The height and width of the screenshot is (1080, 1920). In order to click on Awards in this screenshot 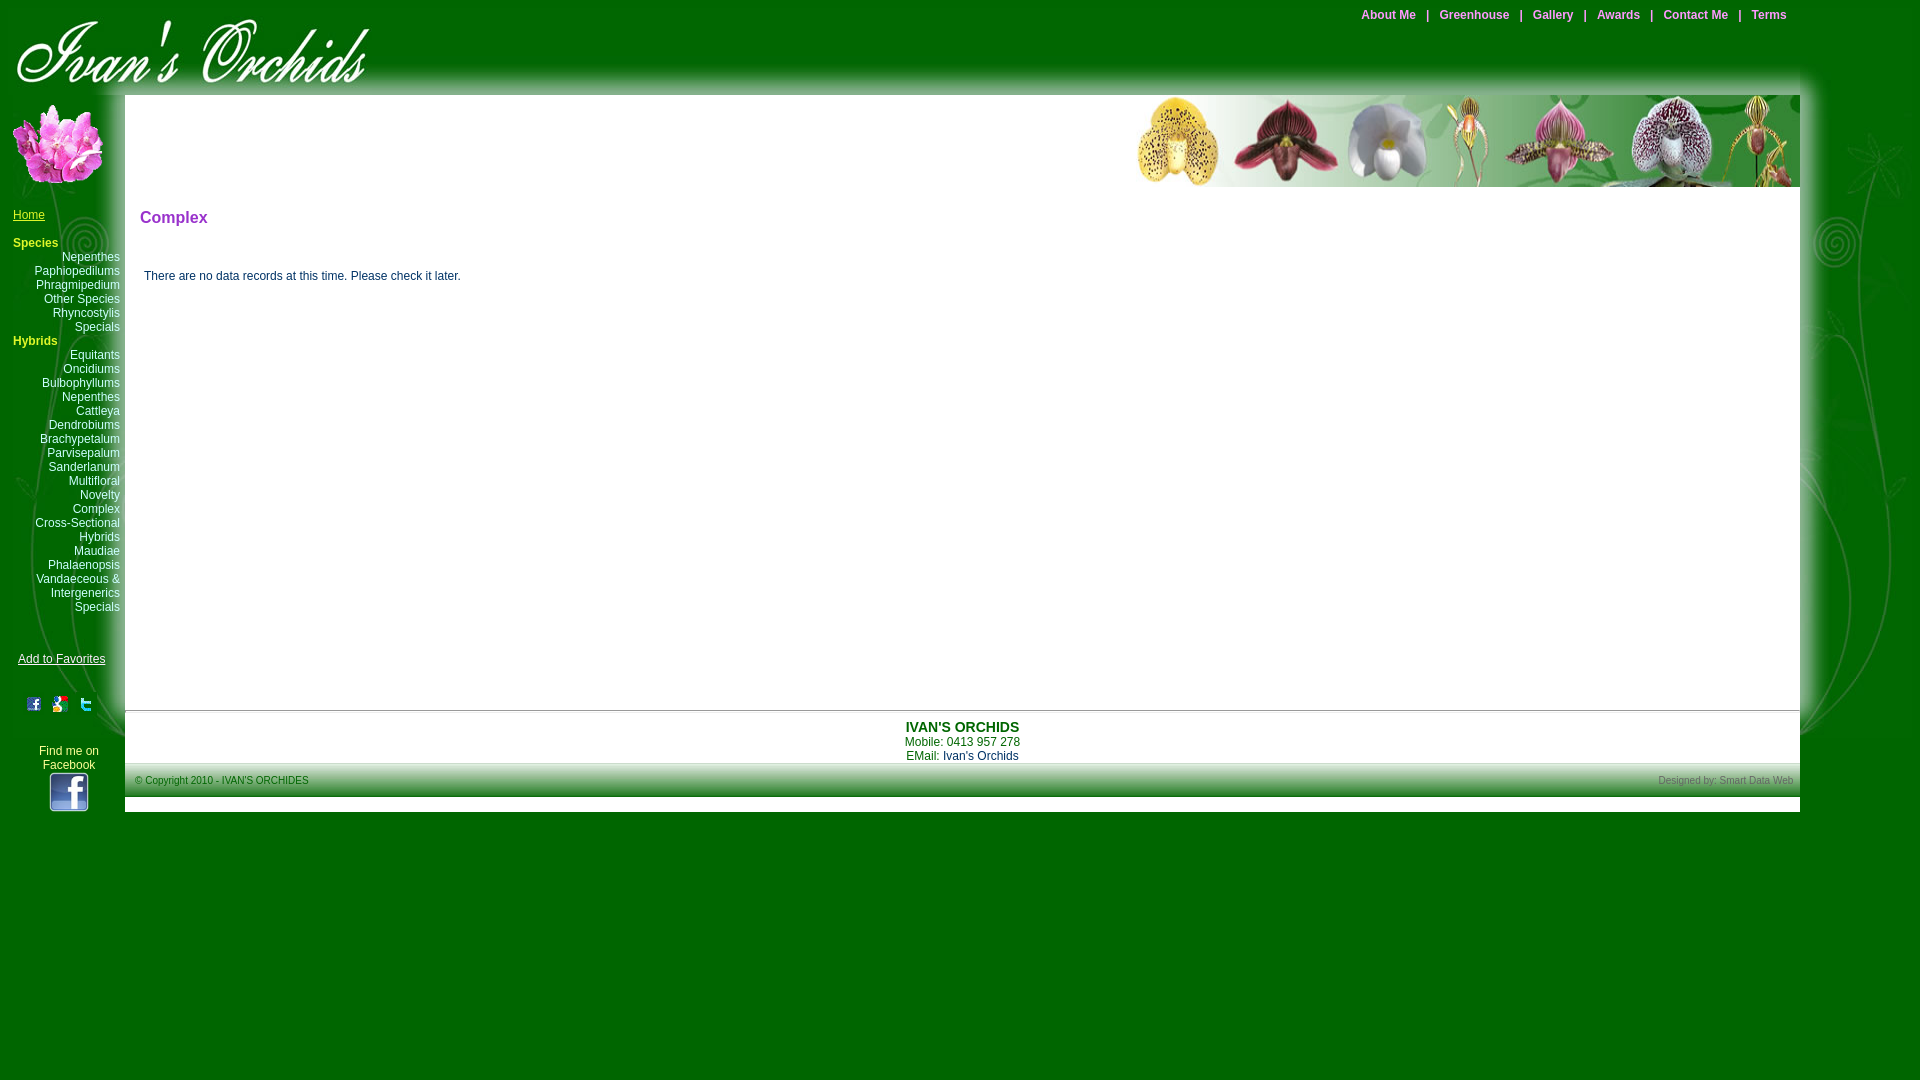, I will do `click(1618, 15)`.